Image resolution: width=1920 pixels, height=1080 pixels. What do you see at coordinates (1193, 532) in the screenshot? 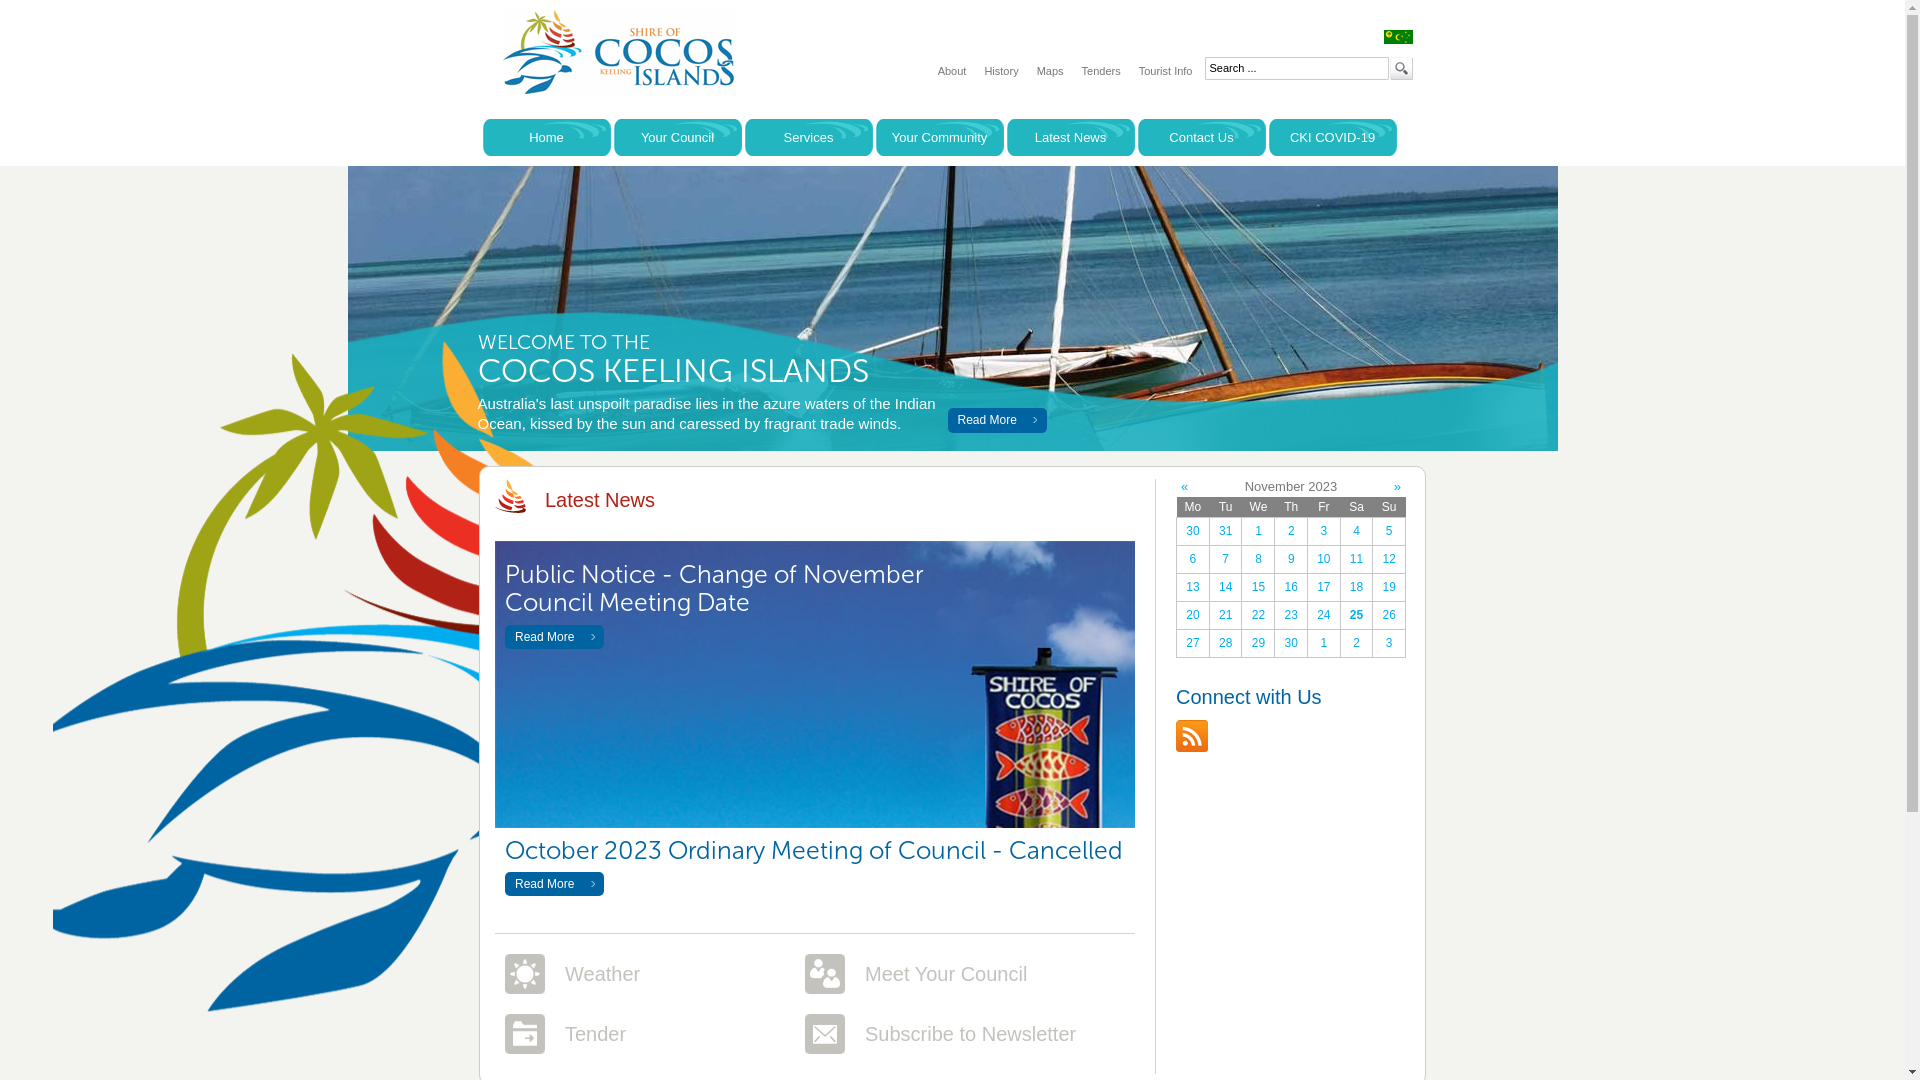
I see `30` at bounding box center [1193, 532].